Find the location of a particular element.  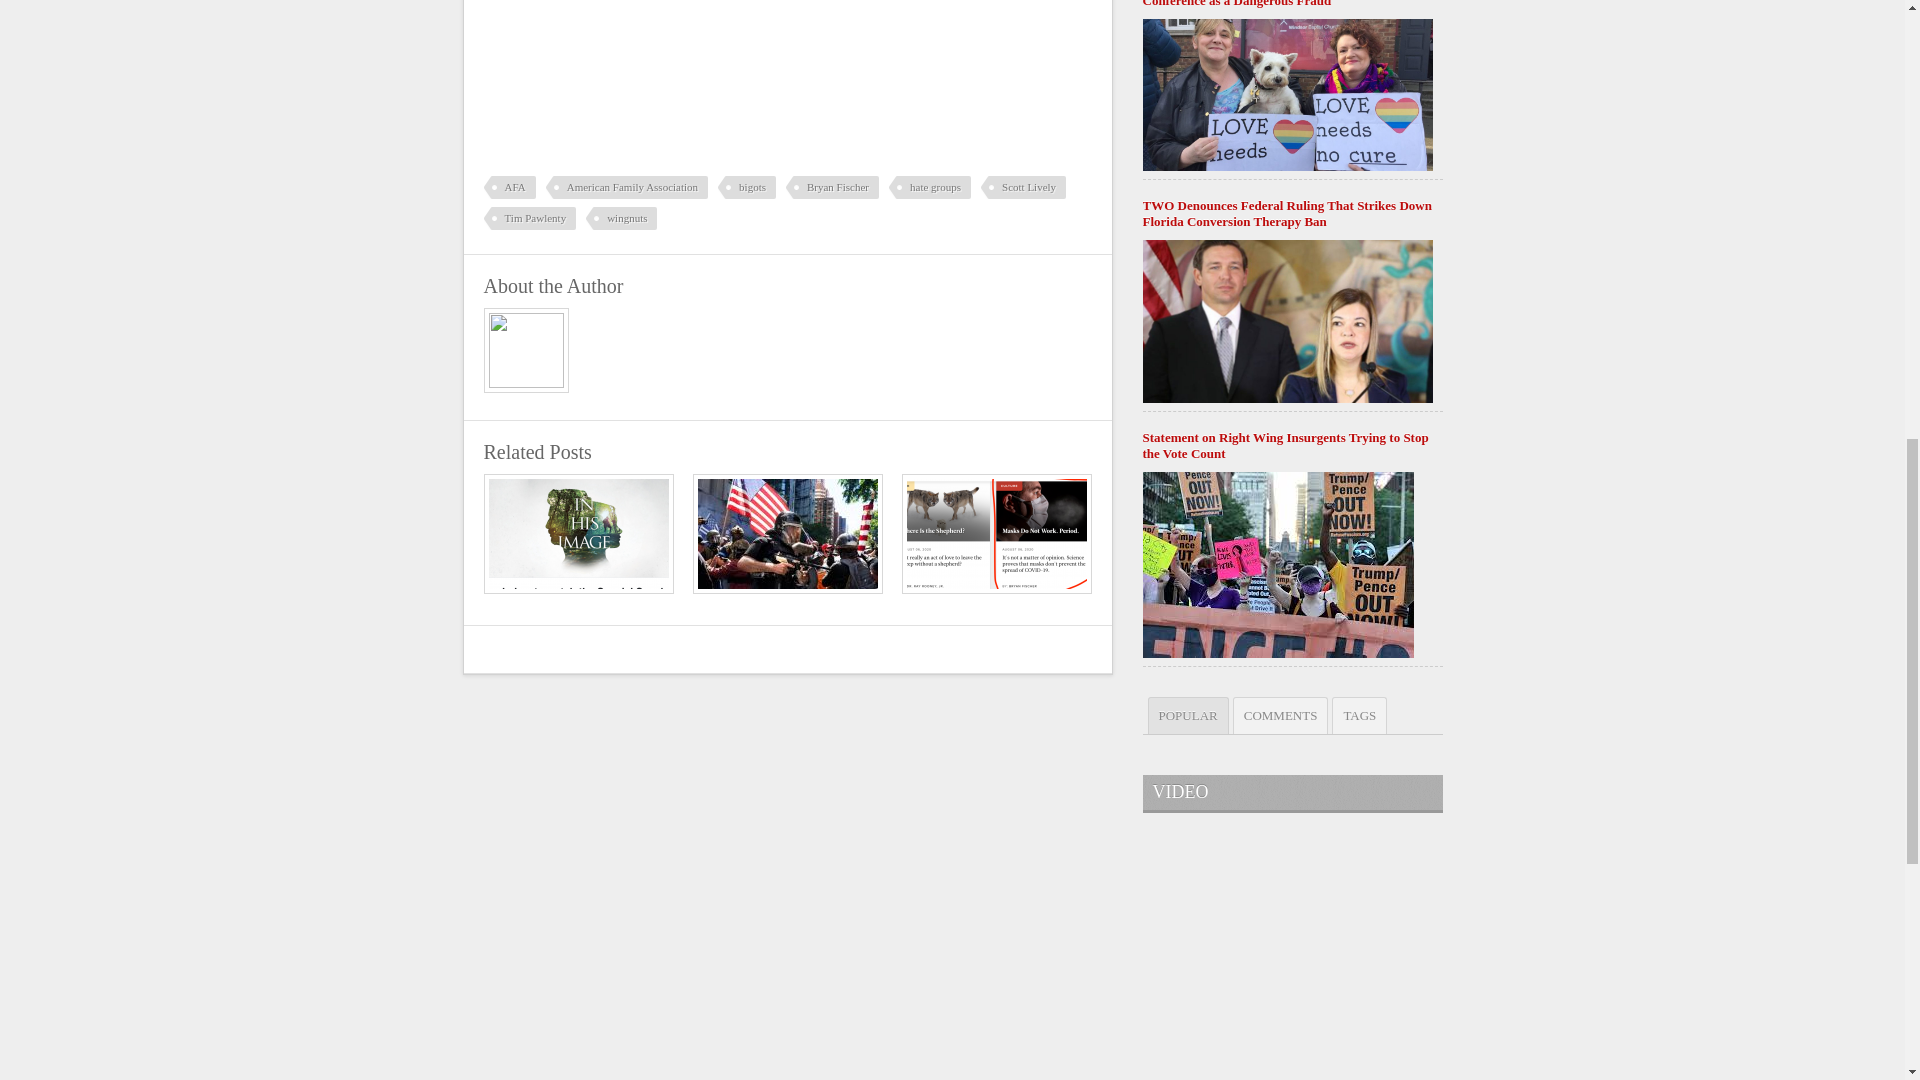

Bryan Fischer is located at coordinates (832, 187).